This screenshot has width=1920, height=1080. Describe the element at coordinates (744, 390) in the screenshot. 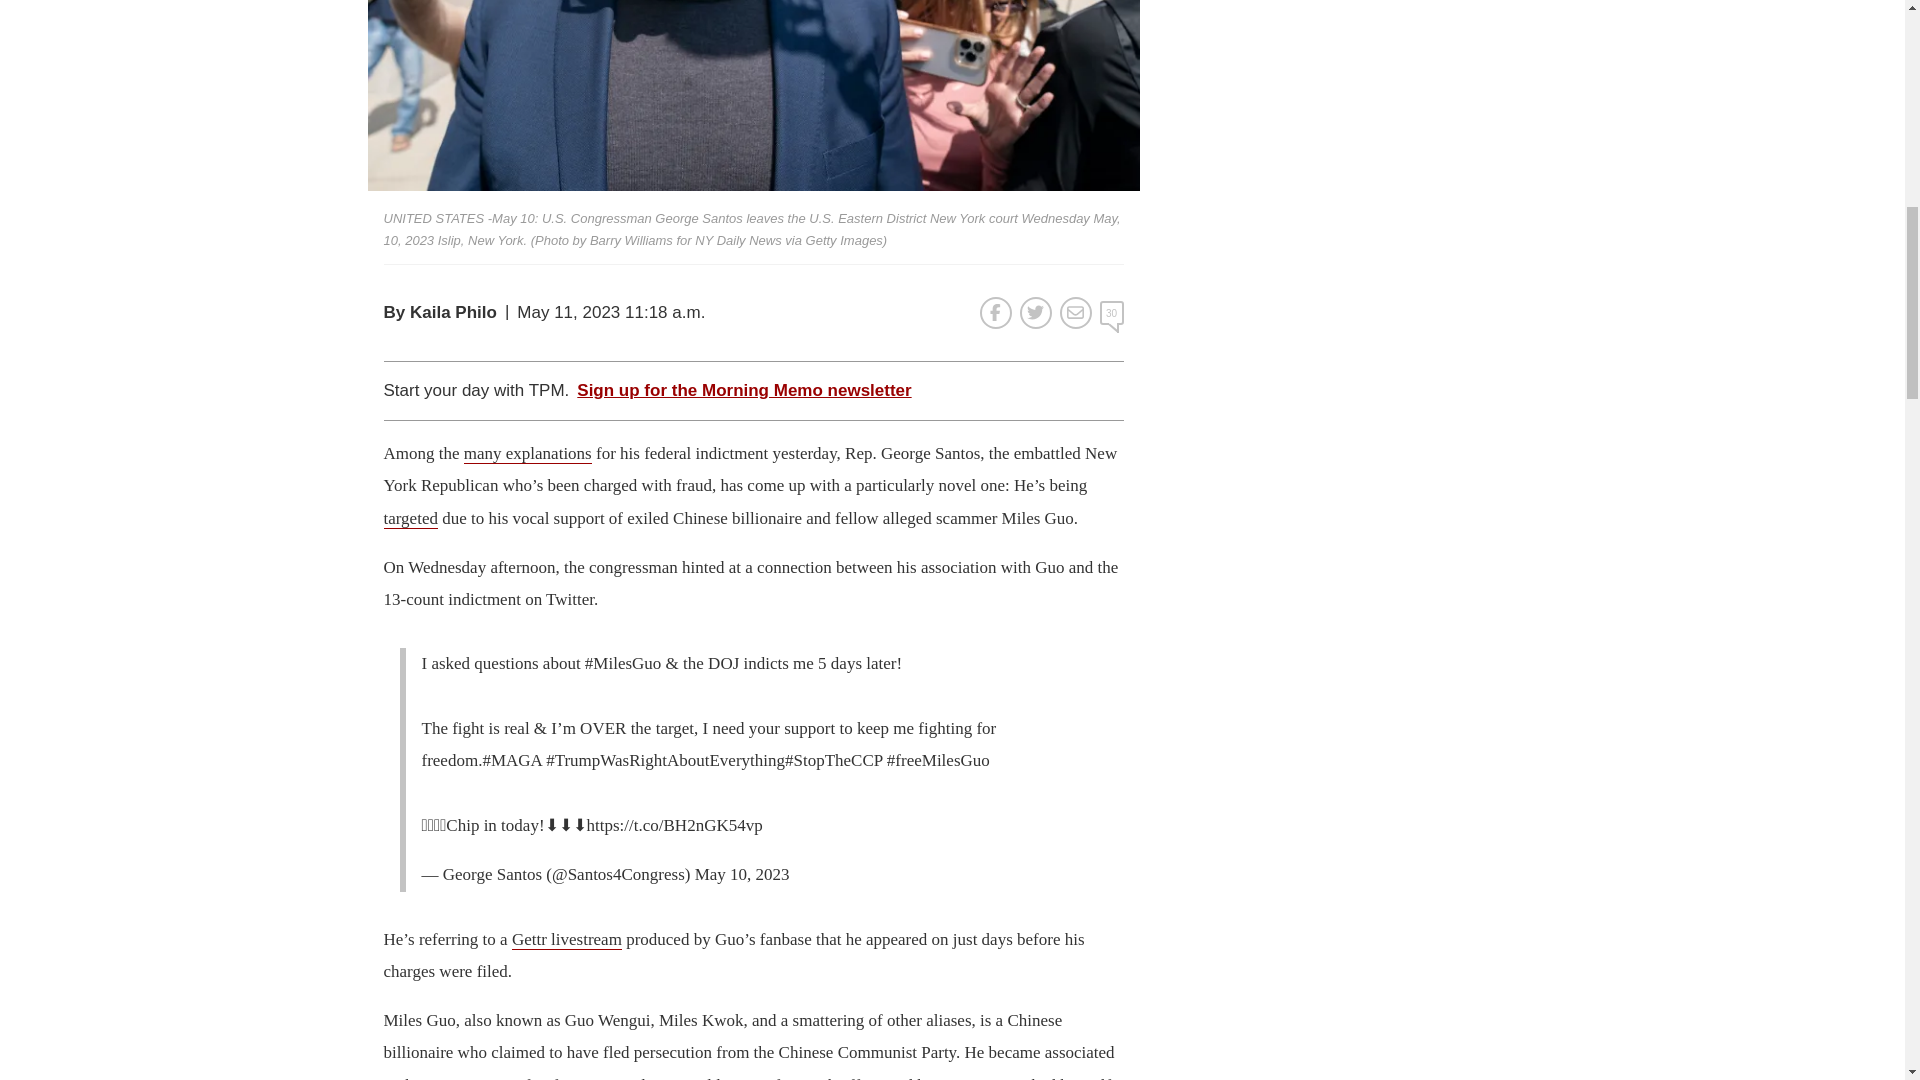

I see `Sign up for the Morning Memo newsletter` at that location.